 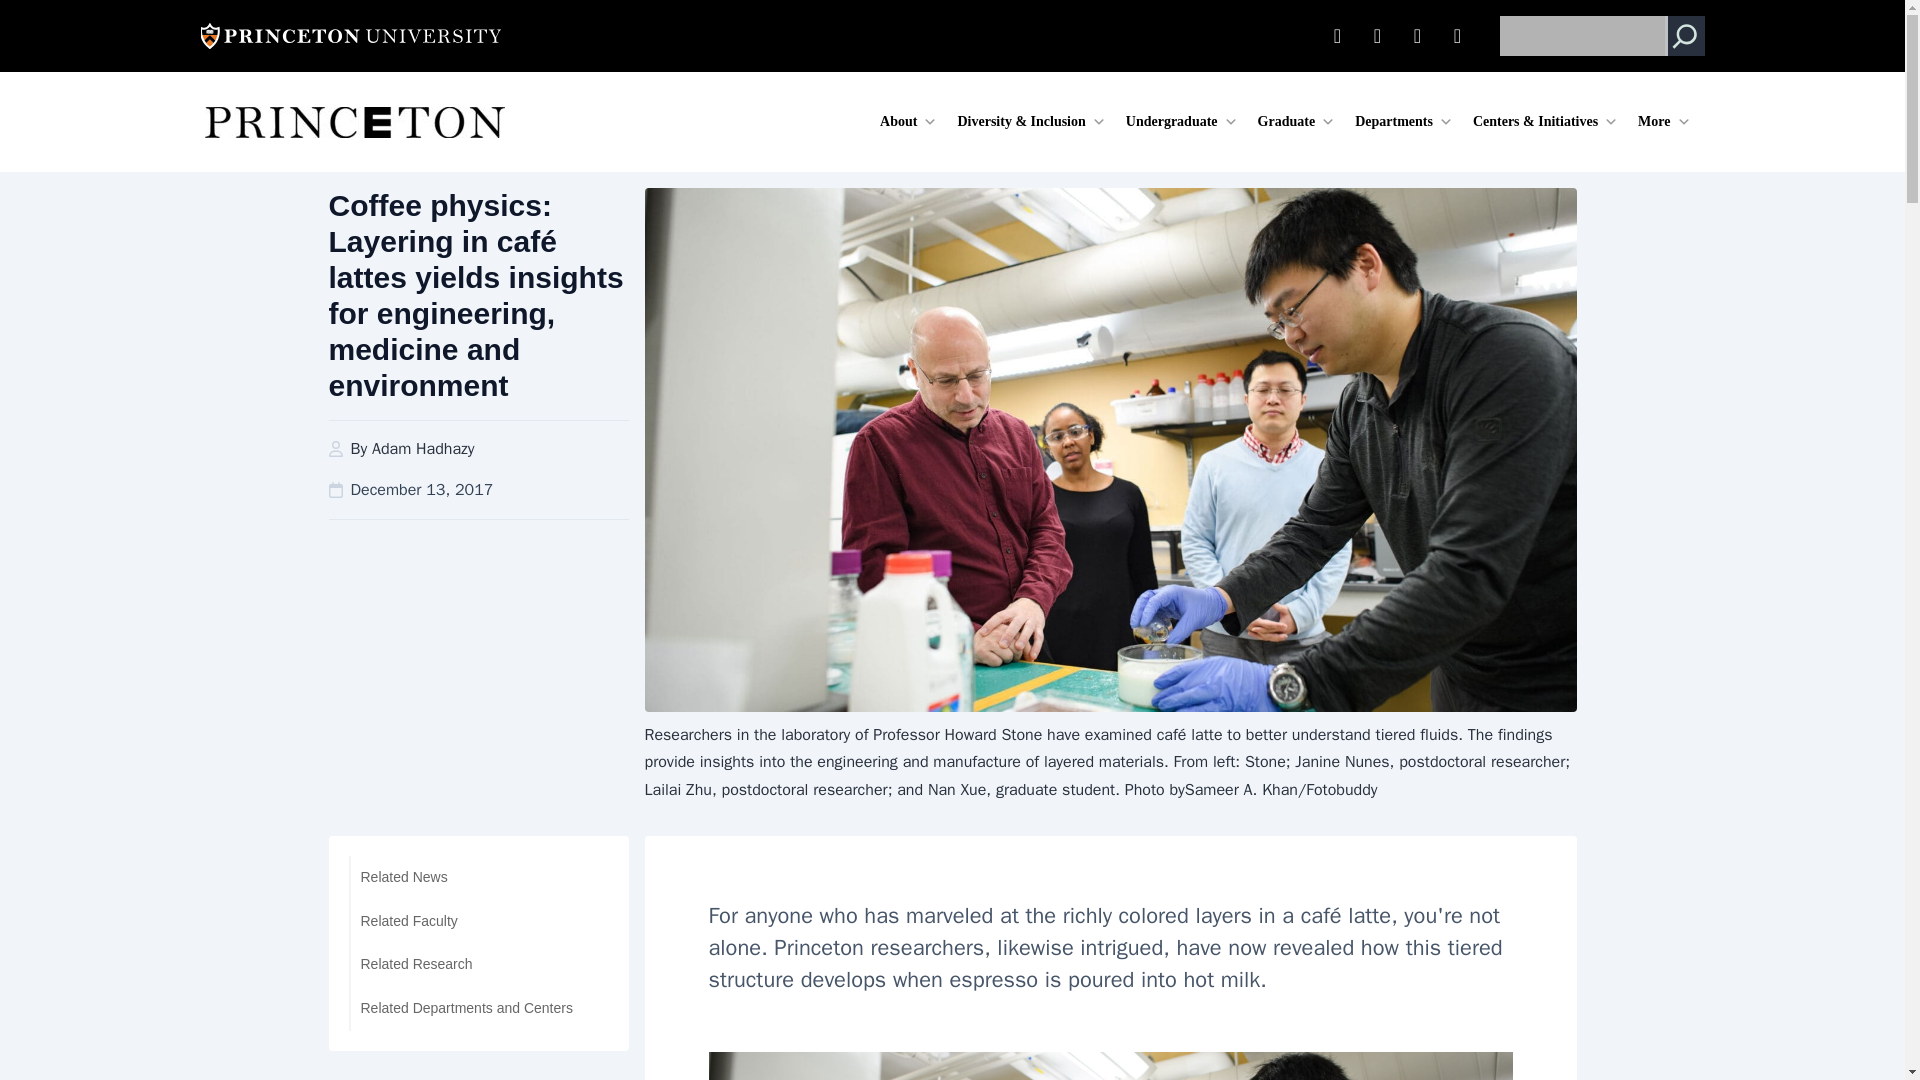 What do you see at coordinates (349, 35) in the screenshot?
I see `Princeton University` at bounding box center [349, 35].